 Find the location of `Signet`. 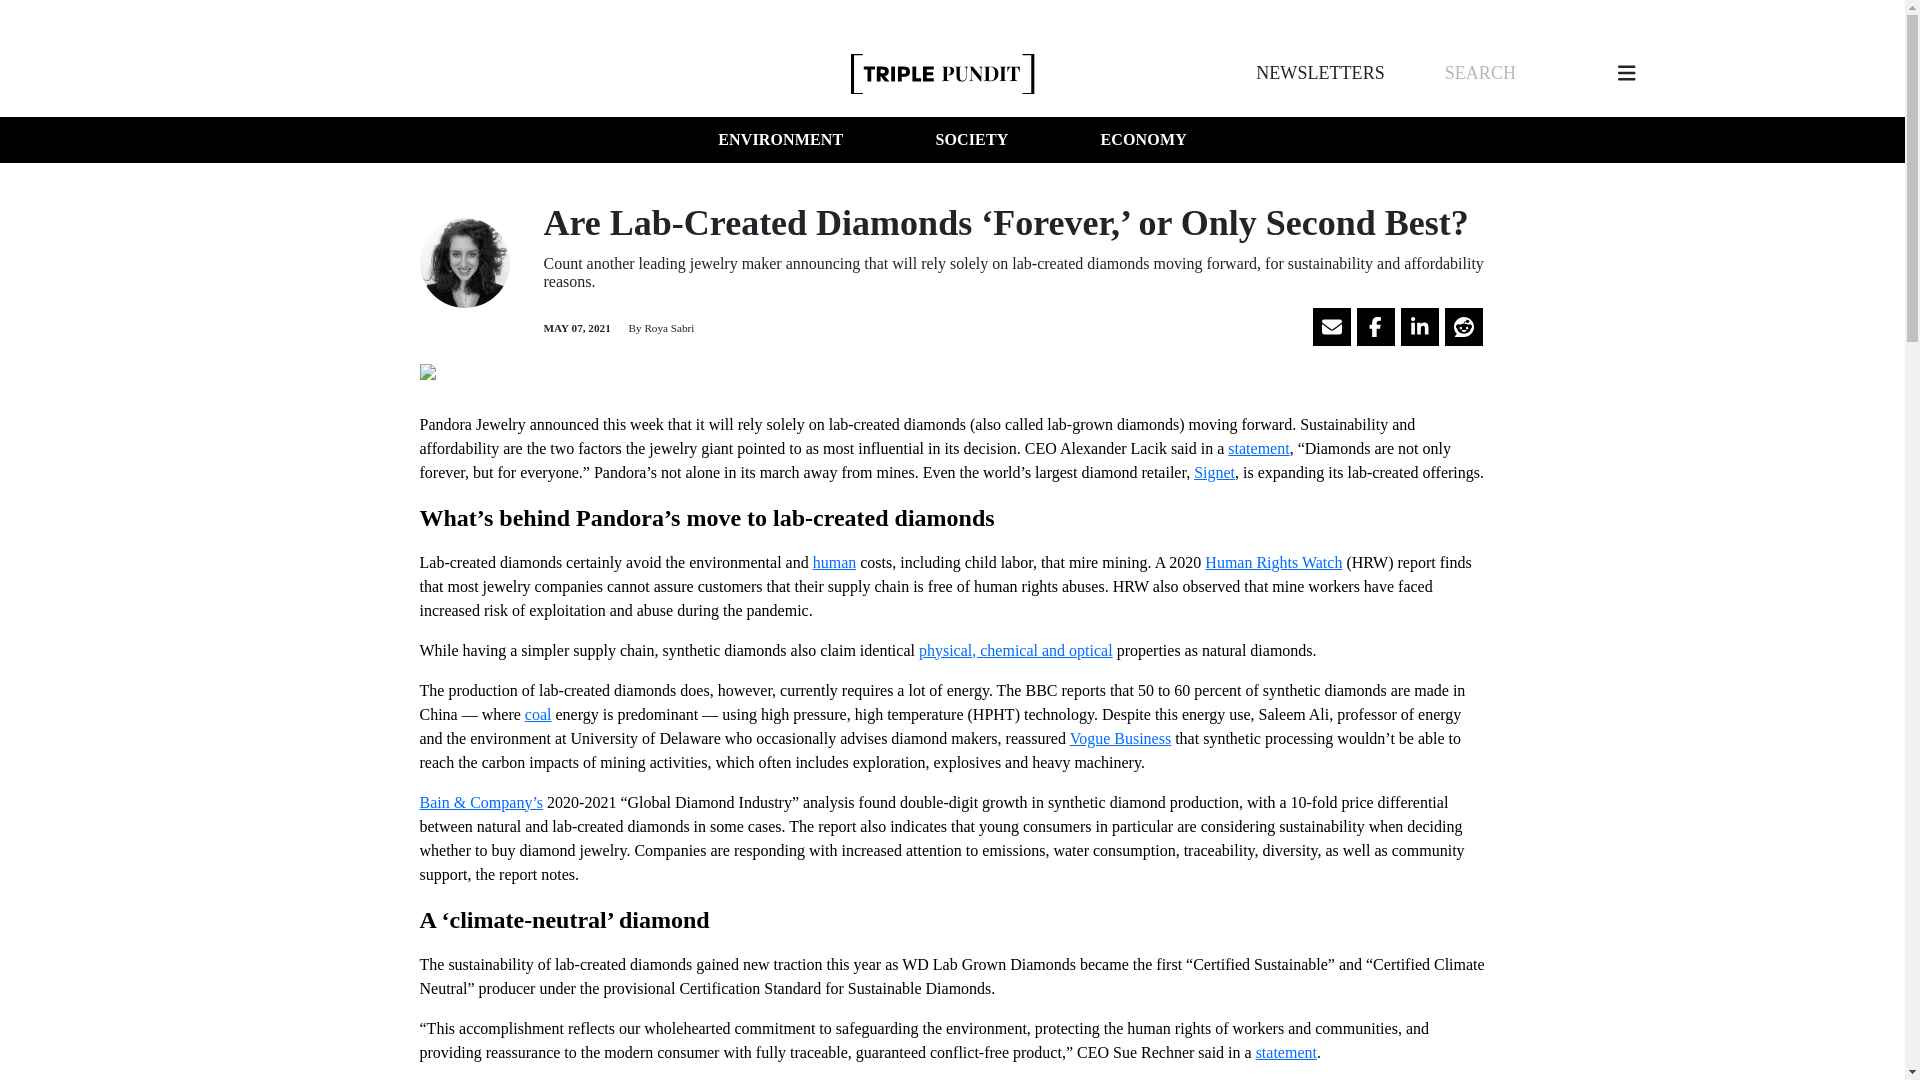

Signet is located at coordinates (1214, 472).